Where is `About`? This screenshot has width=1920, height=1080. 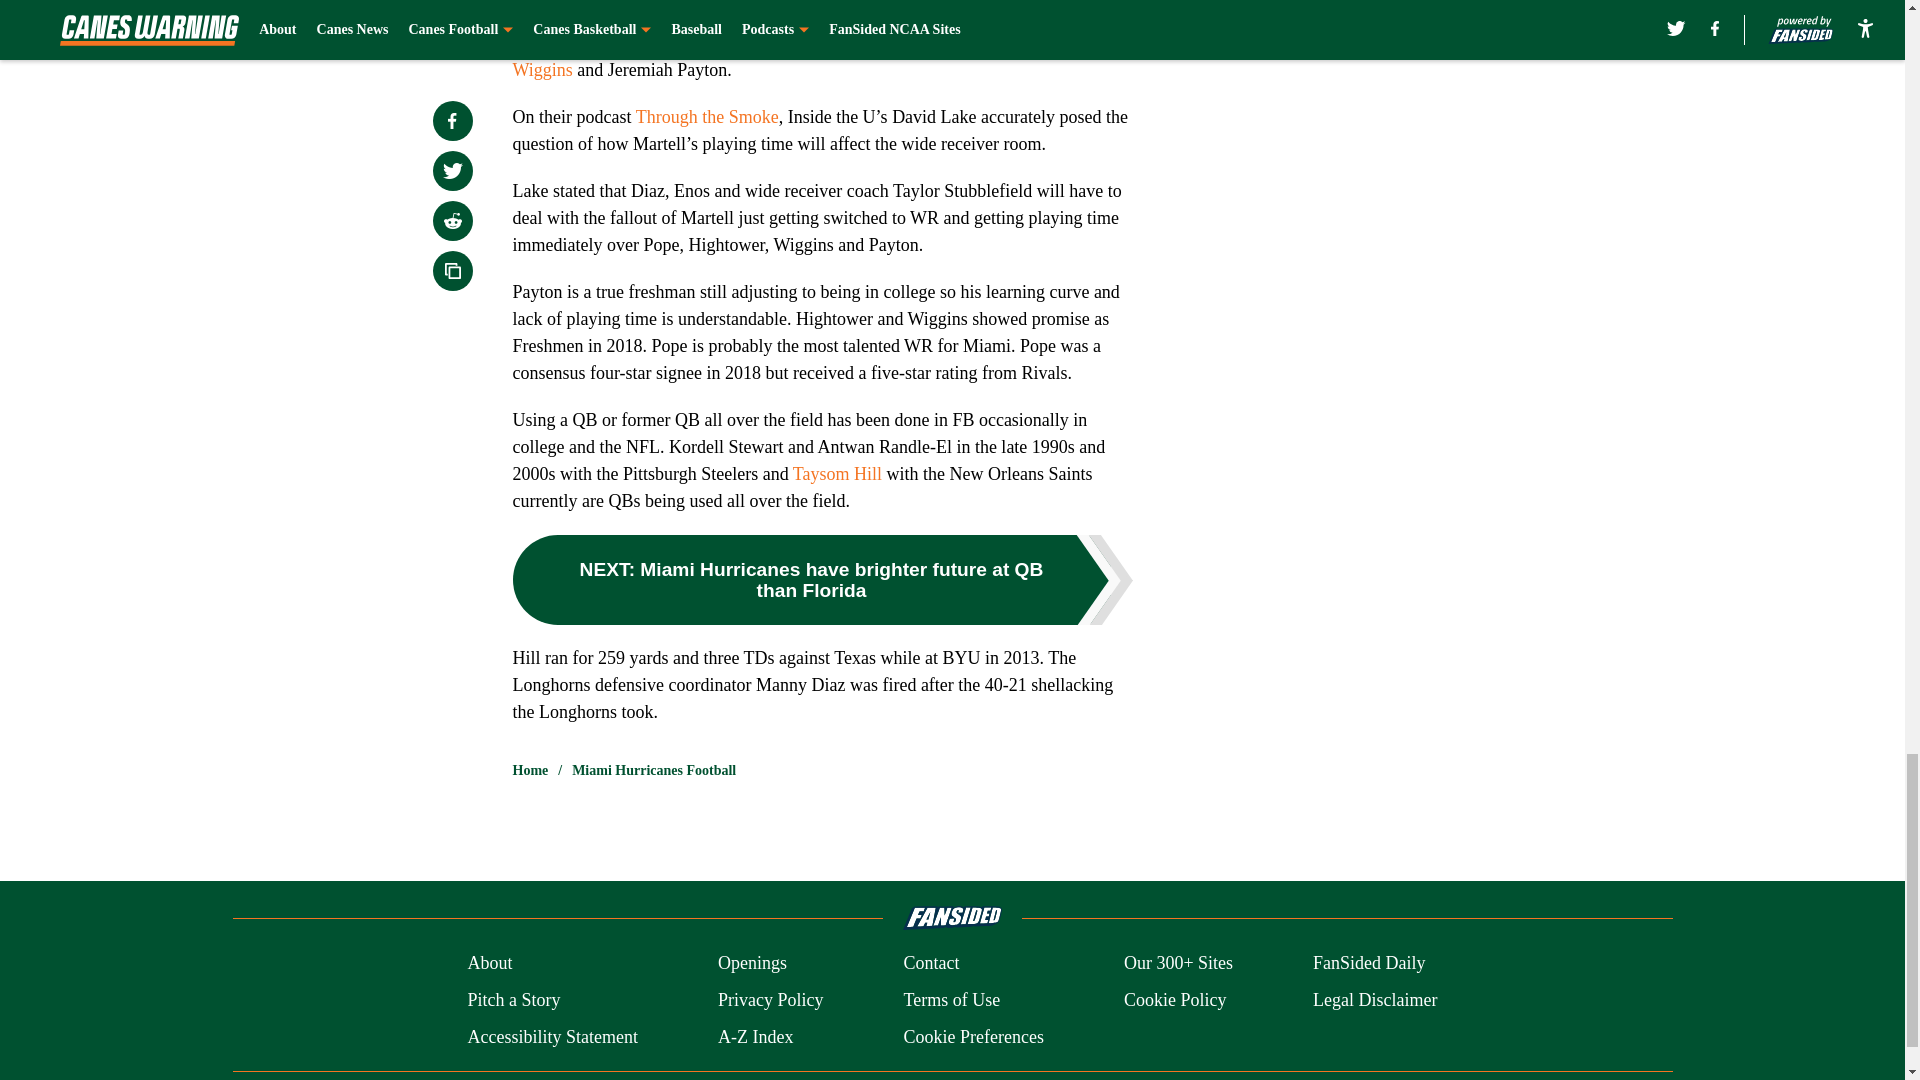
About is located at coordinates (489, 964).